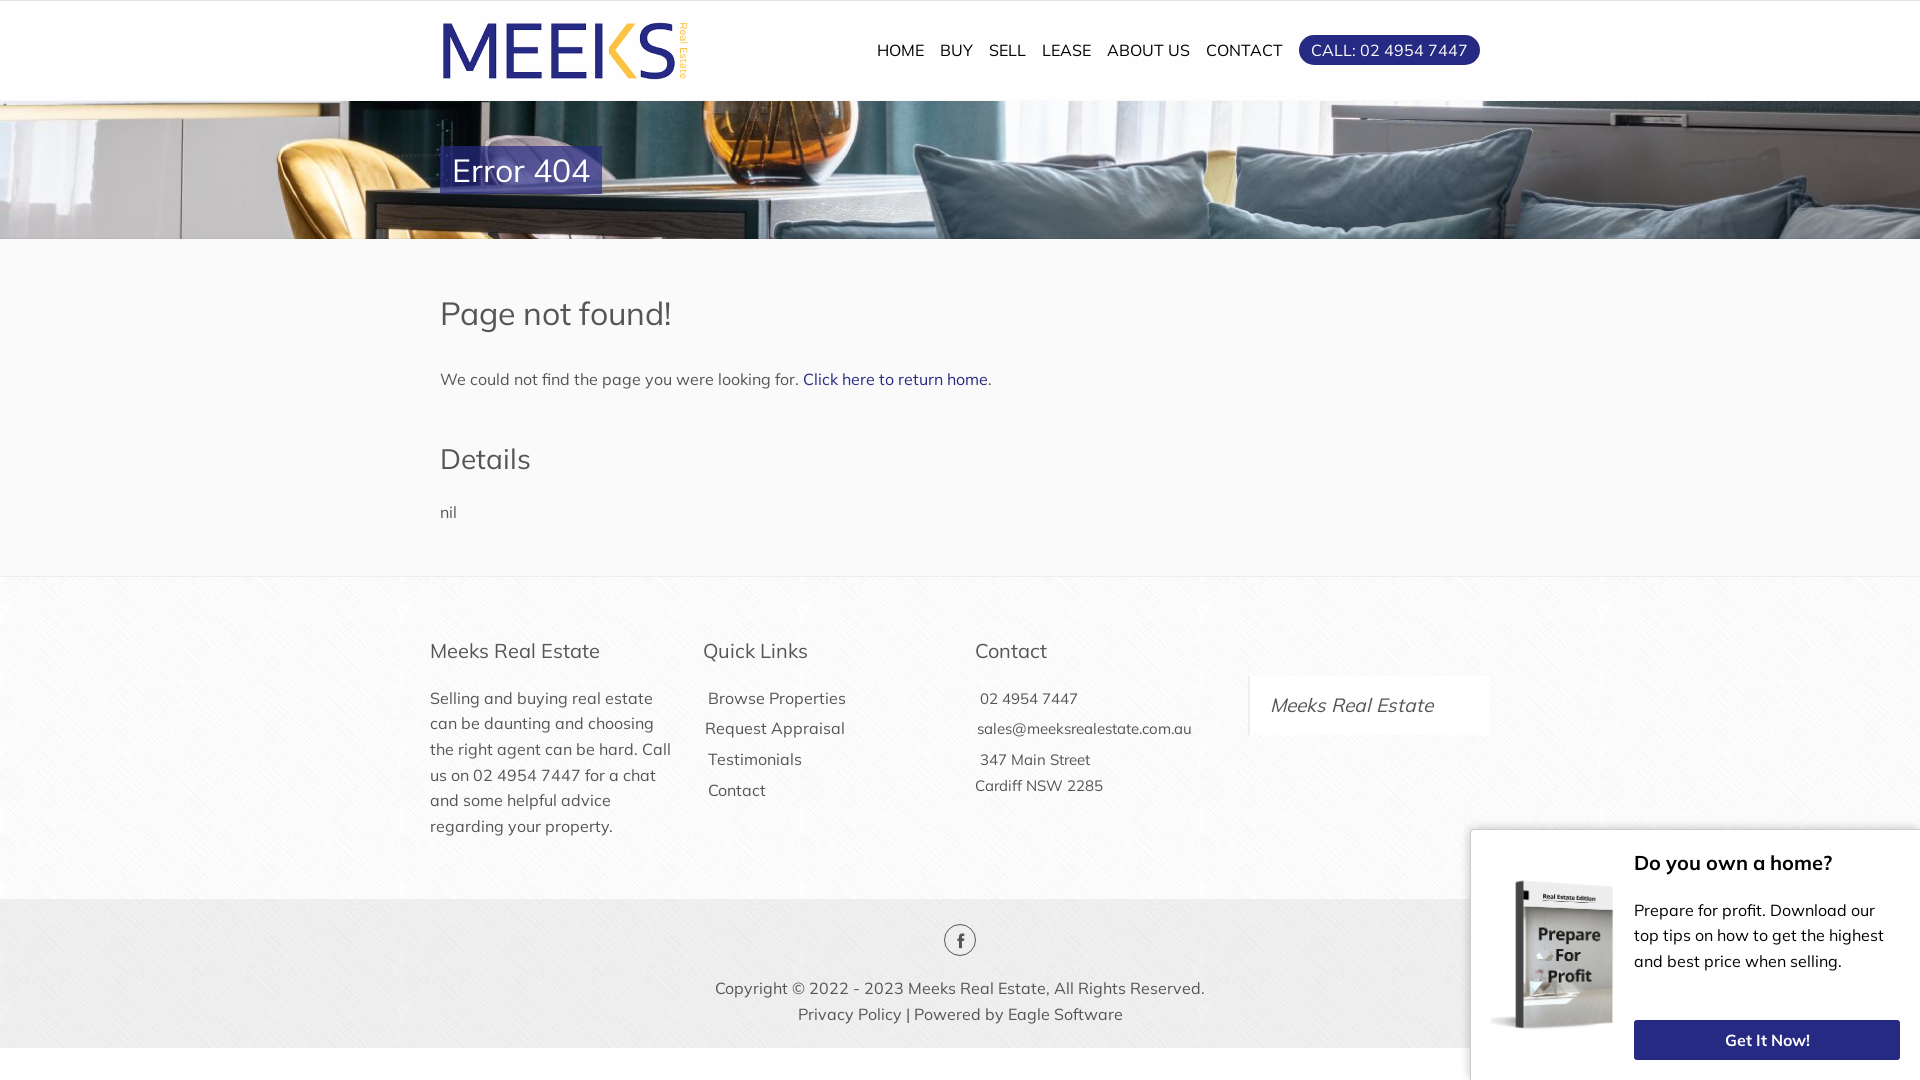 Image resolution: width=1920 pixels, height=1080 pixels. What do you see at coordinates (1767, 1040) in the screenshot?
I see `Get It Now!` at bounding box center [1767, 1040].